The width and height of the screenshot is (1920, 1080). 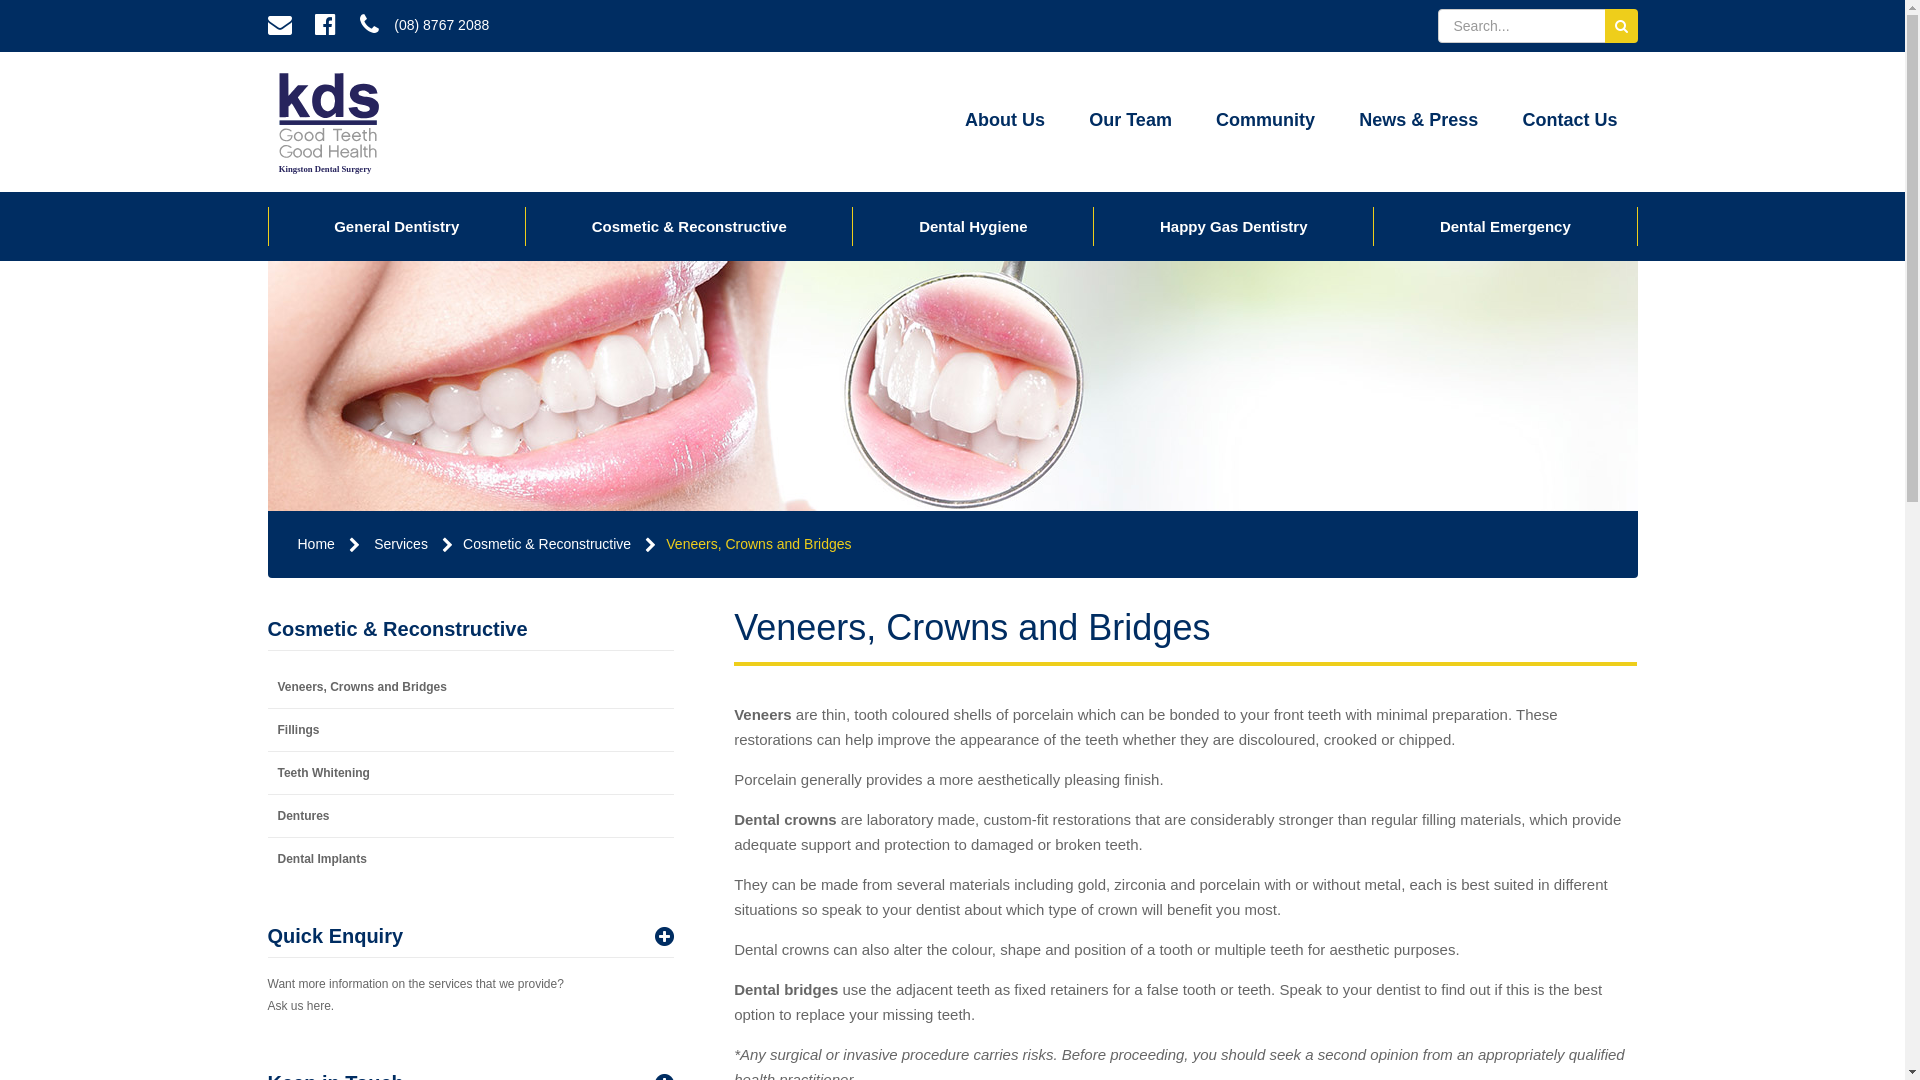 What do you see at coordinates (1418, 122) in the screenshot?
I see `News & Press` at bounding box center [1418, 122].